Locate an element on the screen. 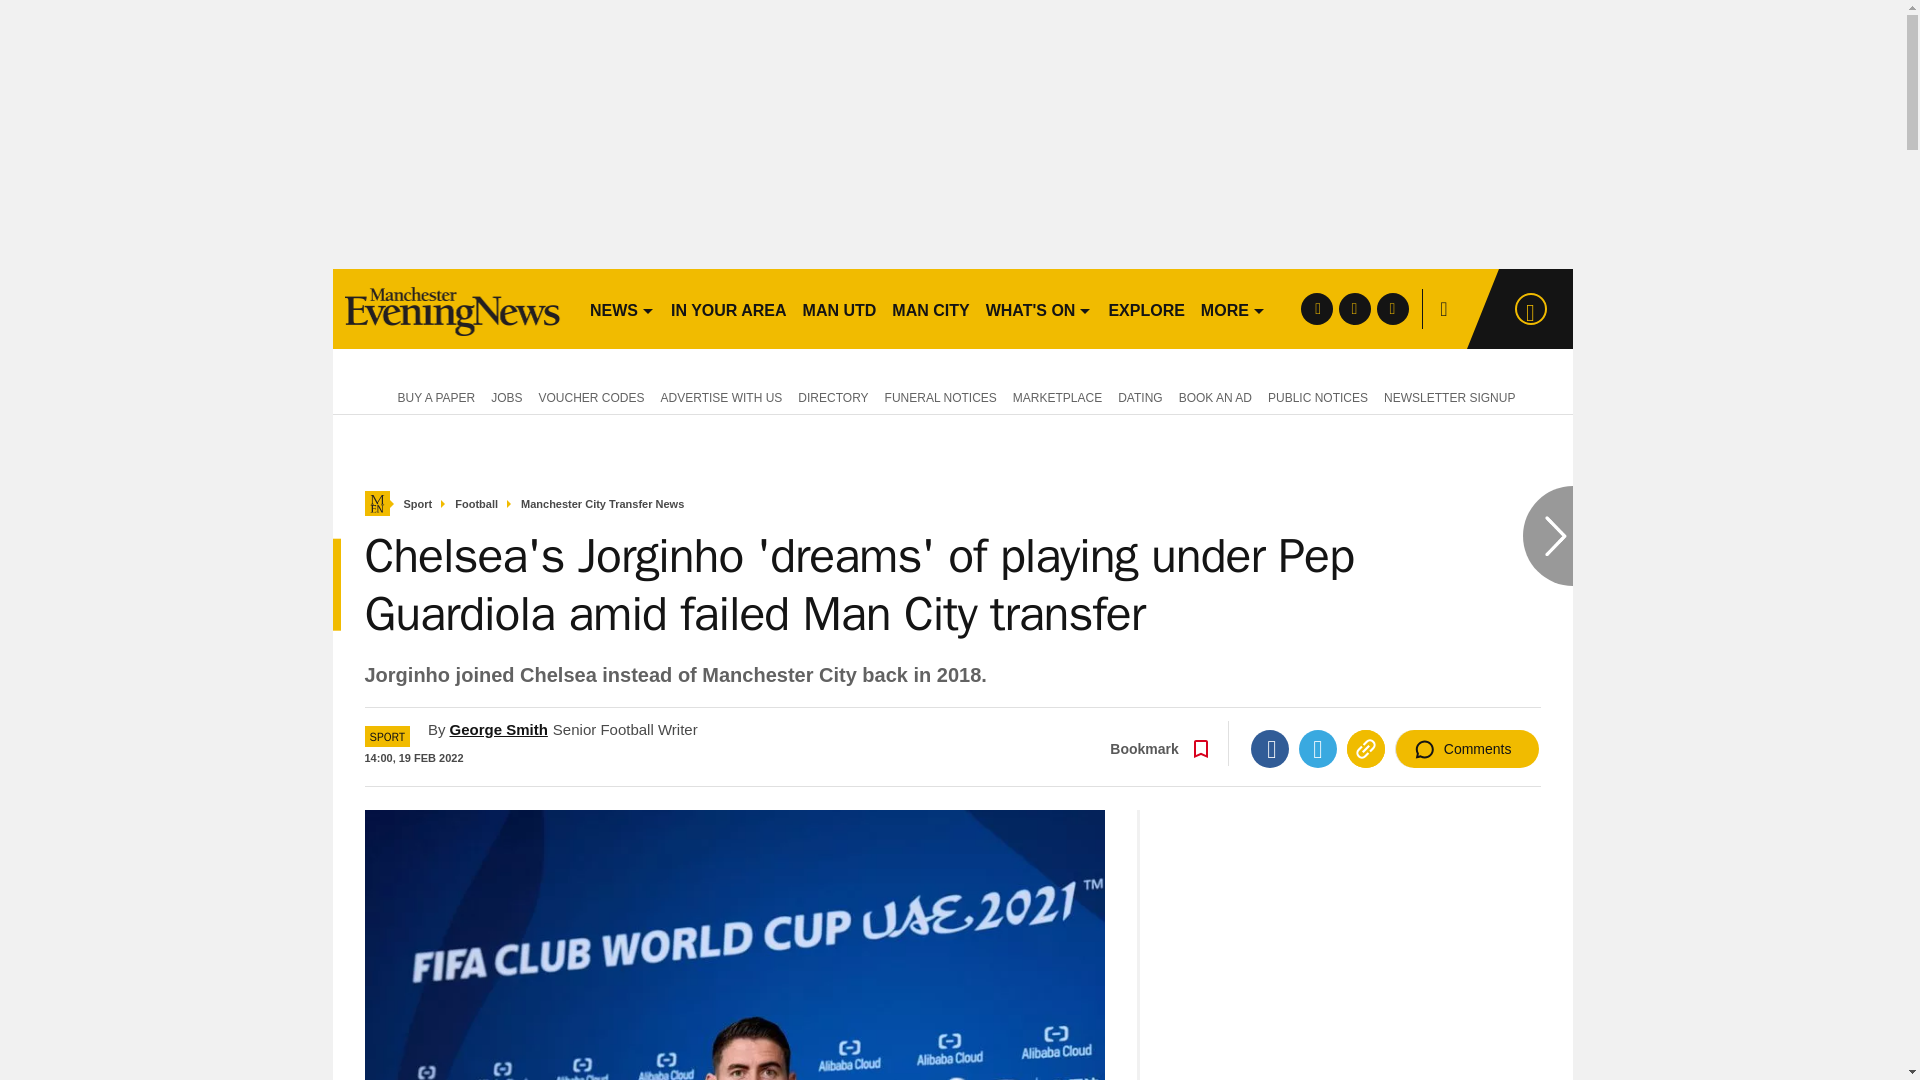  IN YOUR AREA is located at coordinates (728, 308).